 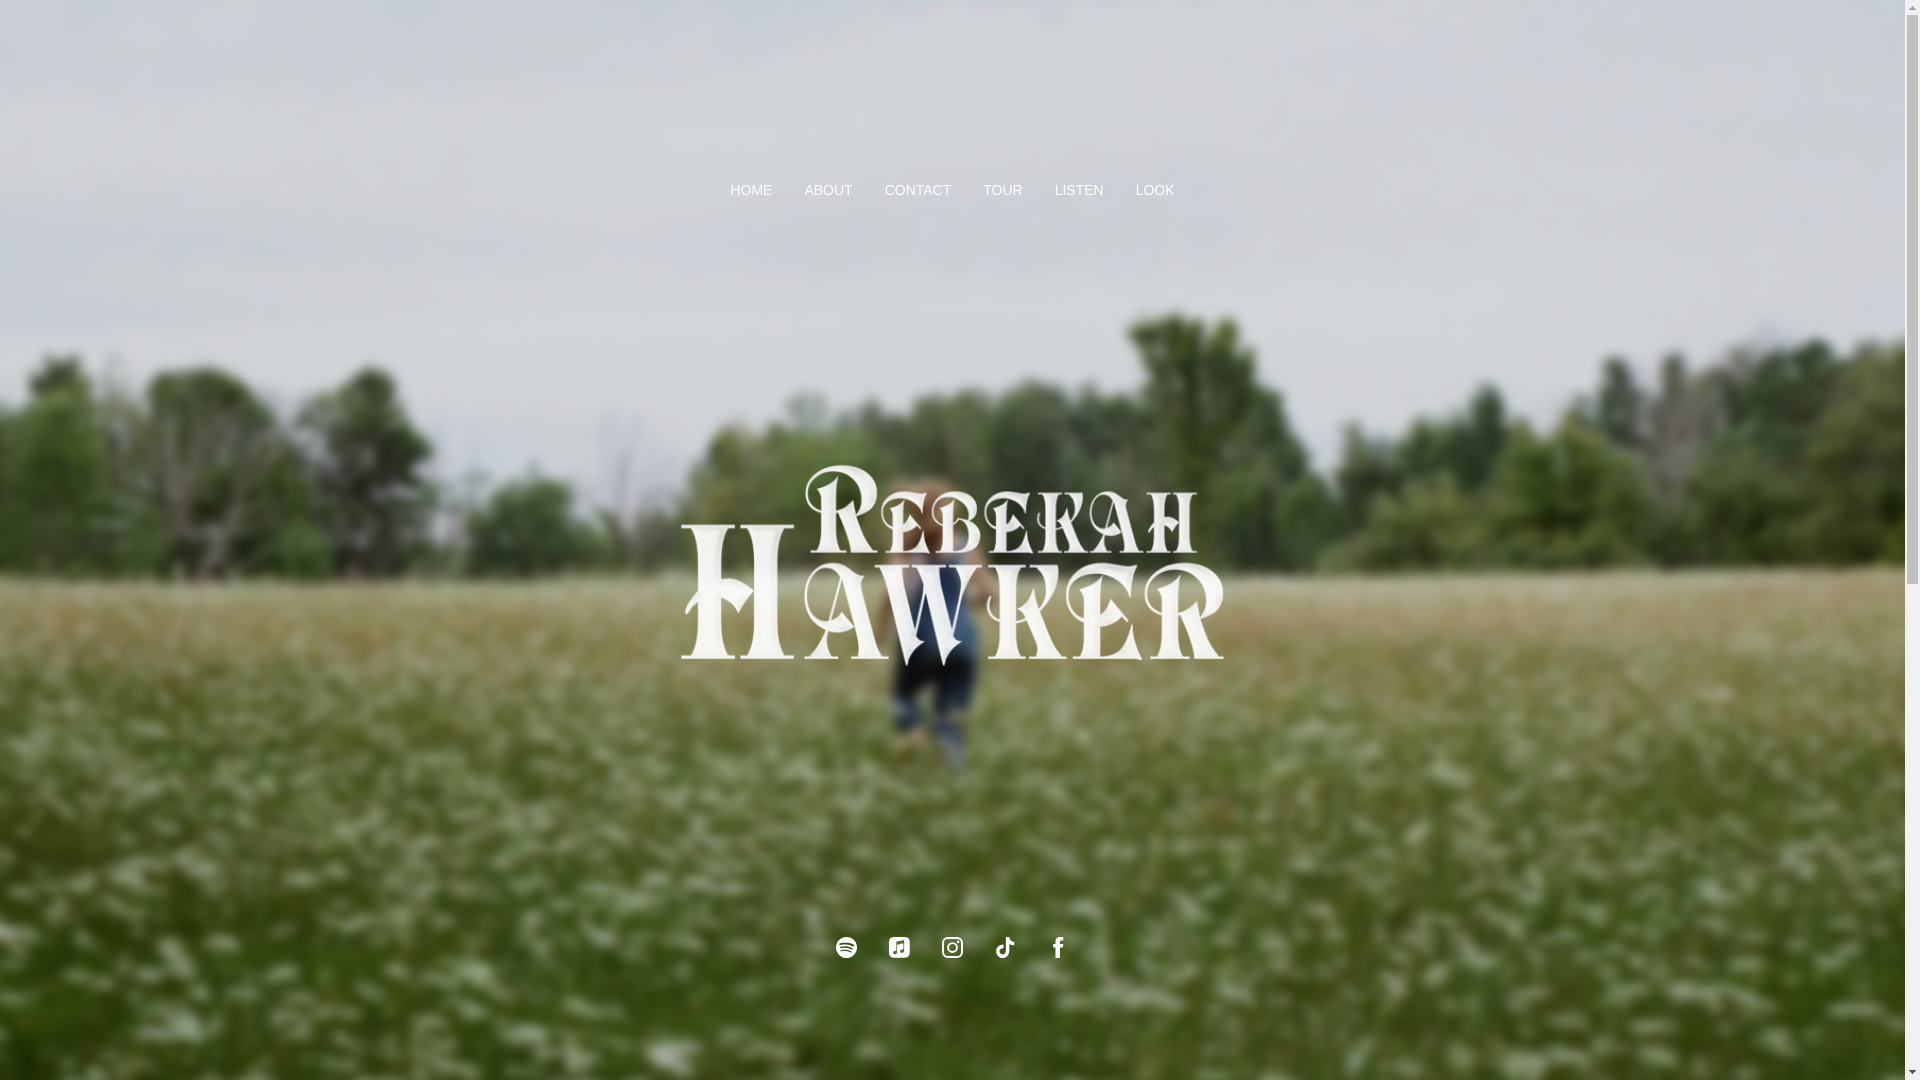 What do you see at coordinates (918, 190) in the screenshot?
I see `CONTACT` at bounding box center [918, 190].